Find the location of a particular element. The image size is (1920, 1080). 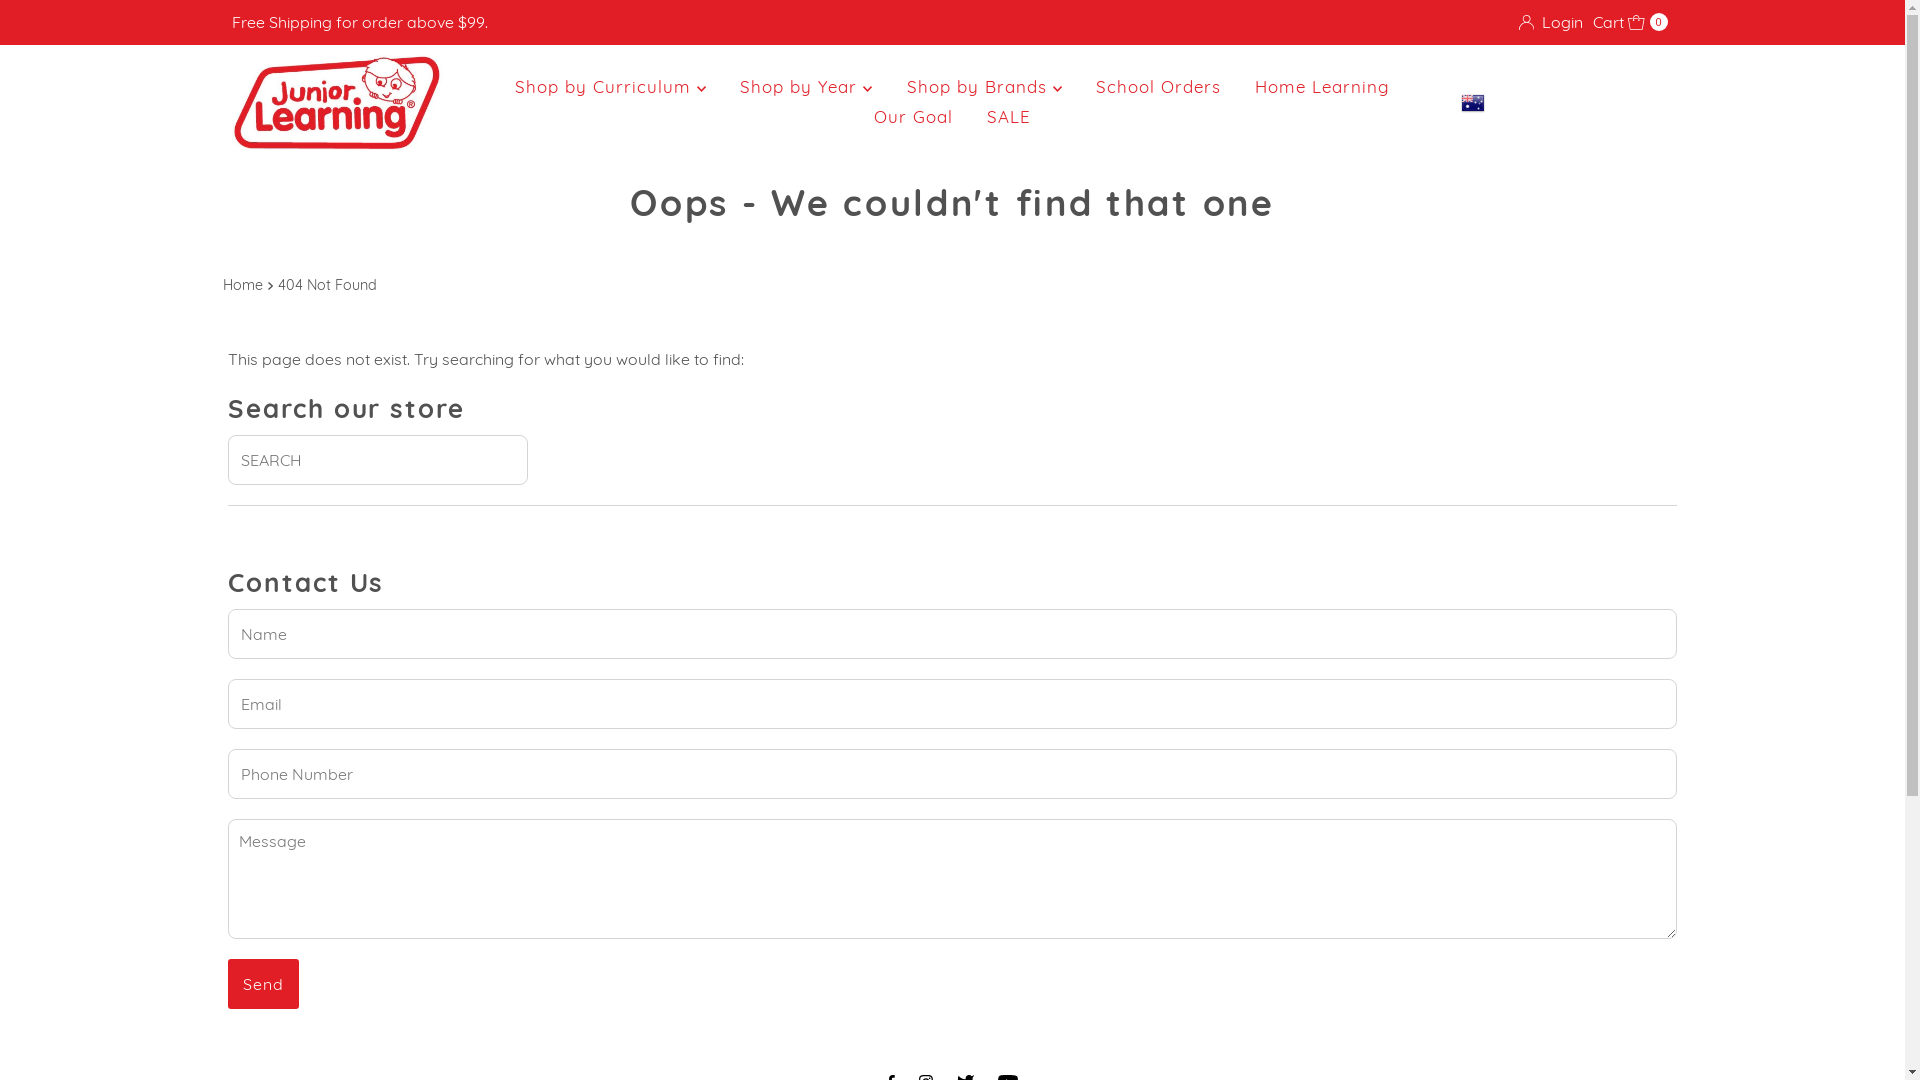

Our Goal is located at coordinates (914, 117).